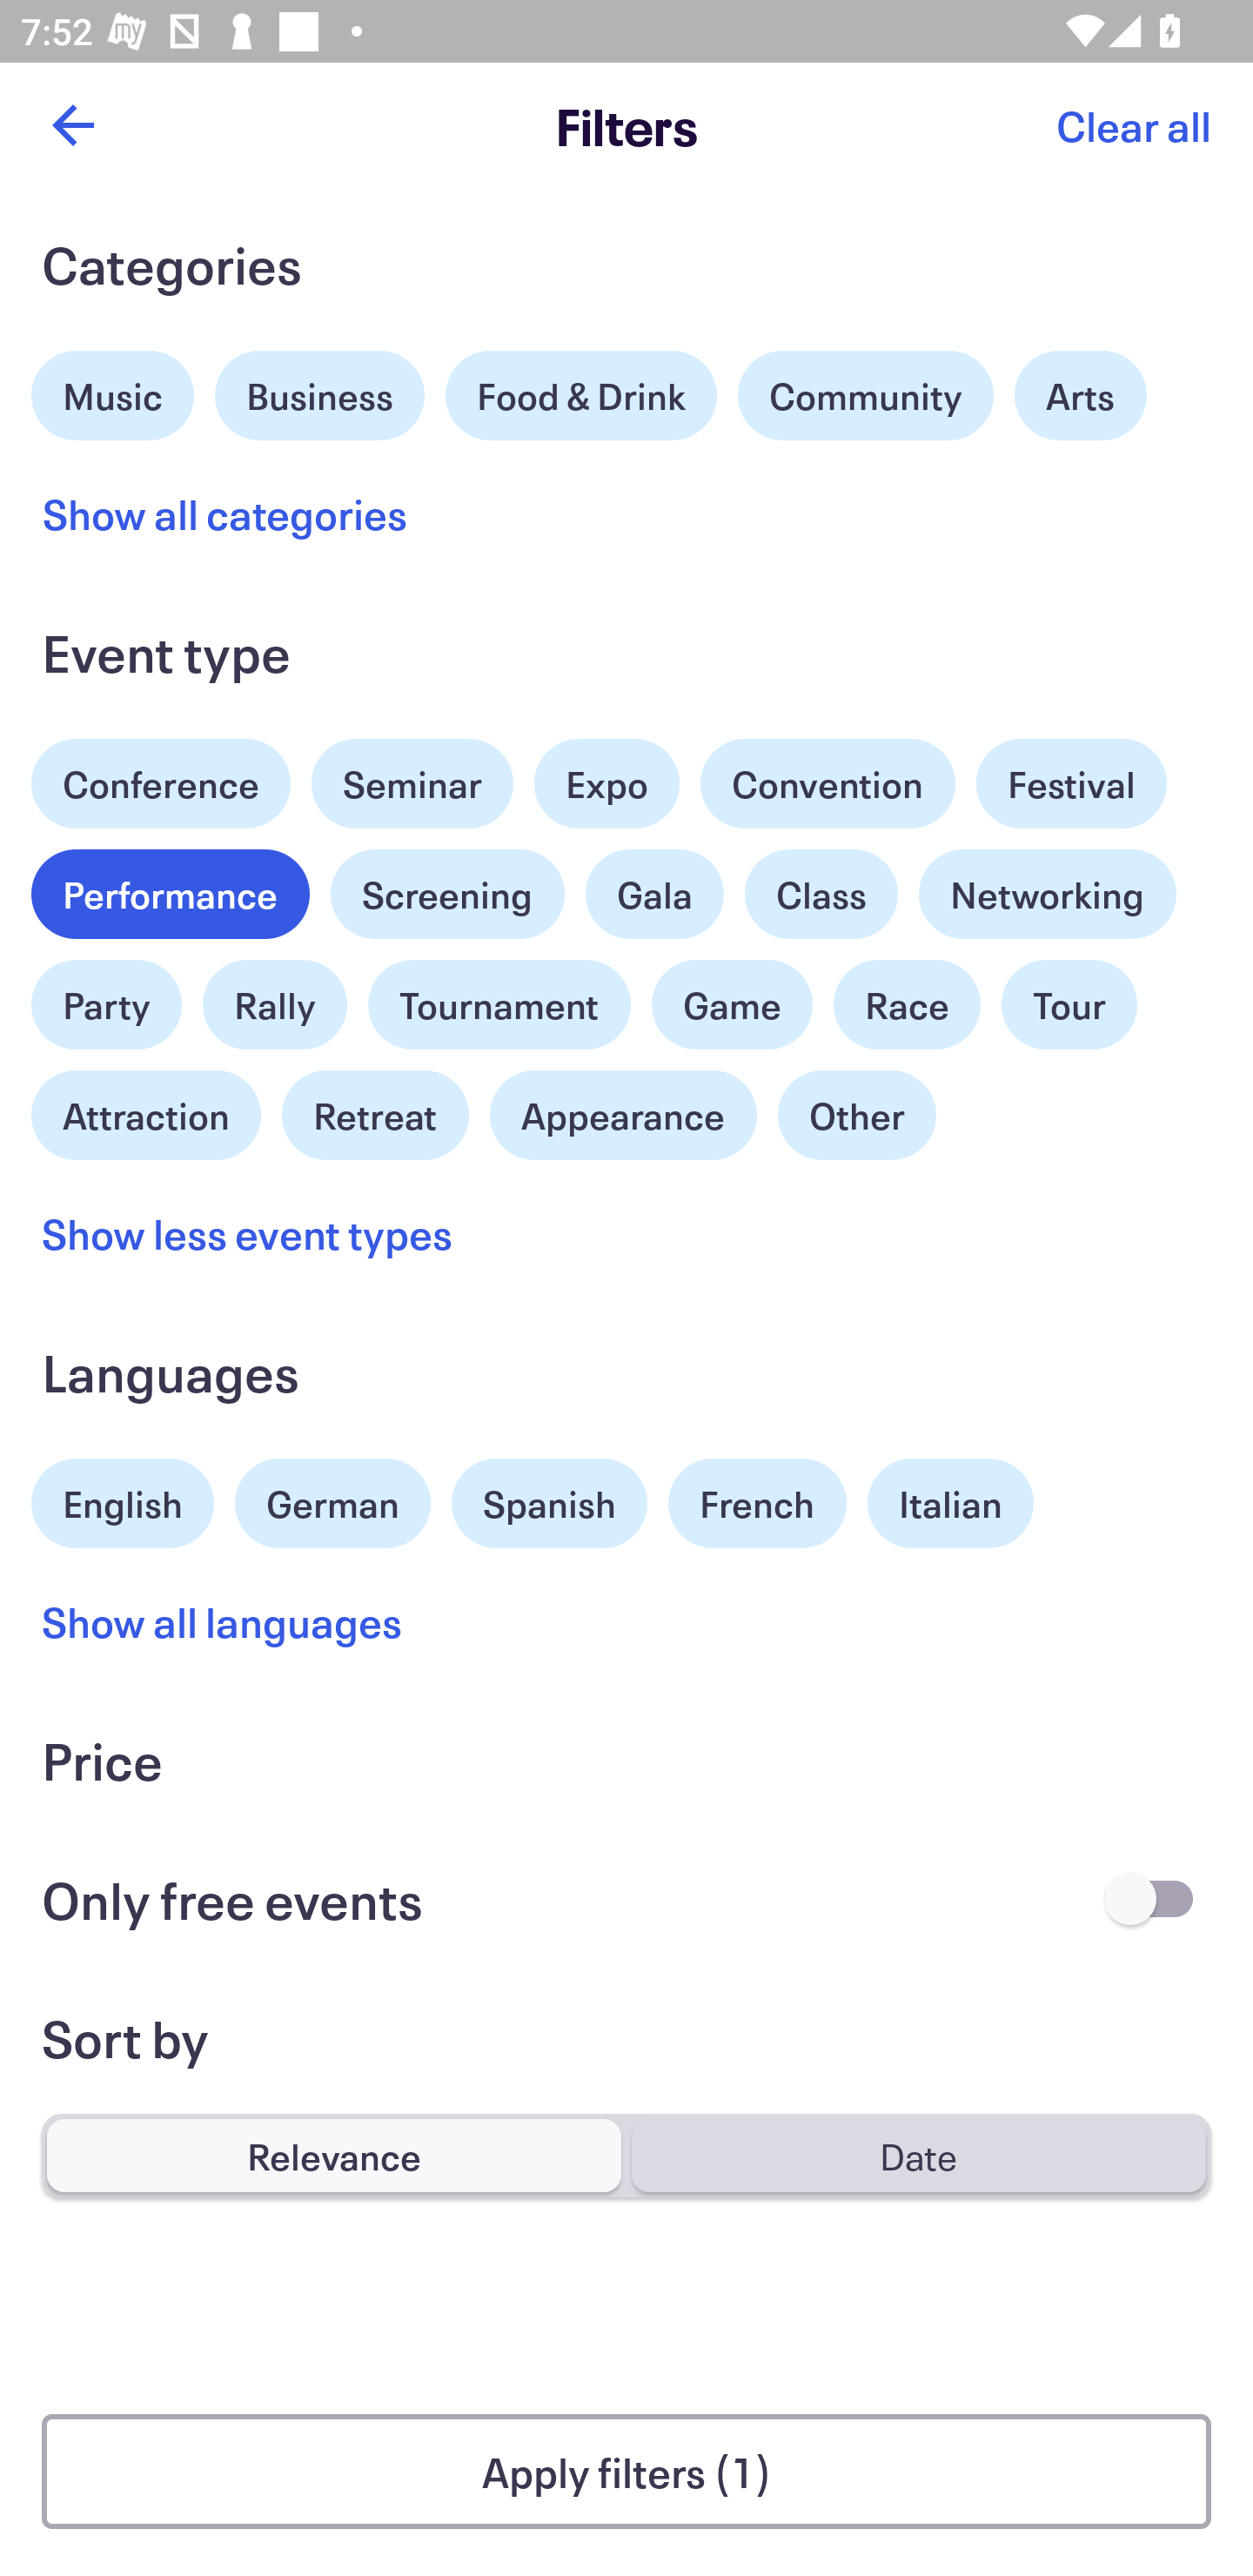 The image size is (1253, 2576). Describe the element at coordinates (1133, 125) in the screenshot. I see `Clear all` at that location.